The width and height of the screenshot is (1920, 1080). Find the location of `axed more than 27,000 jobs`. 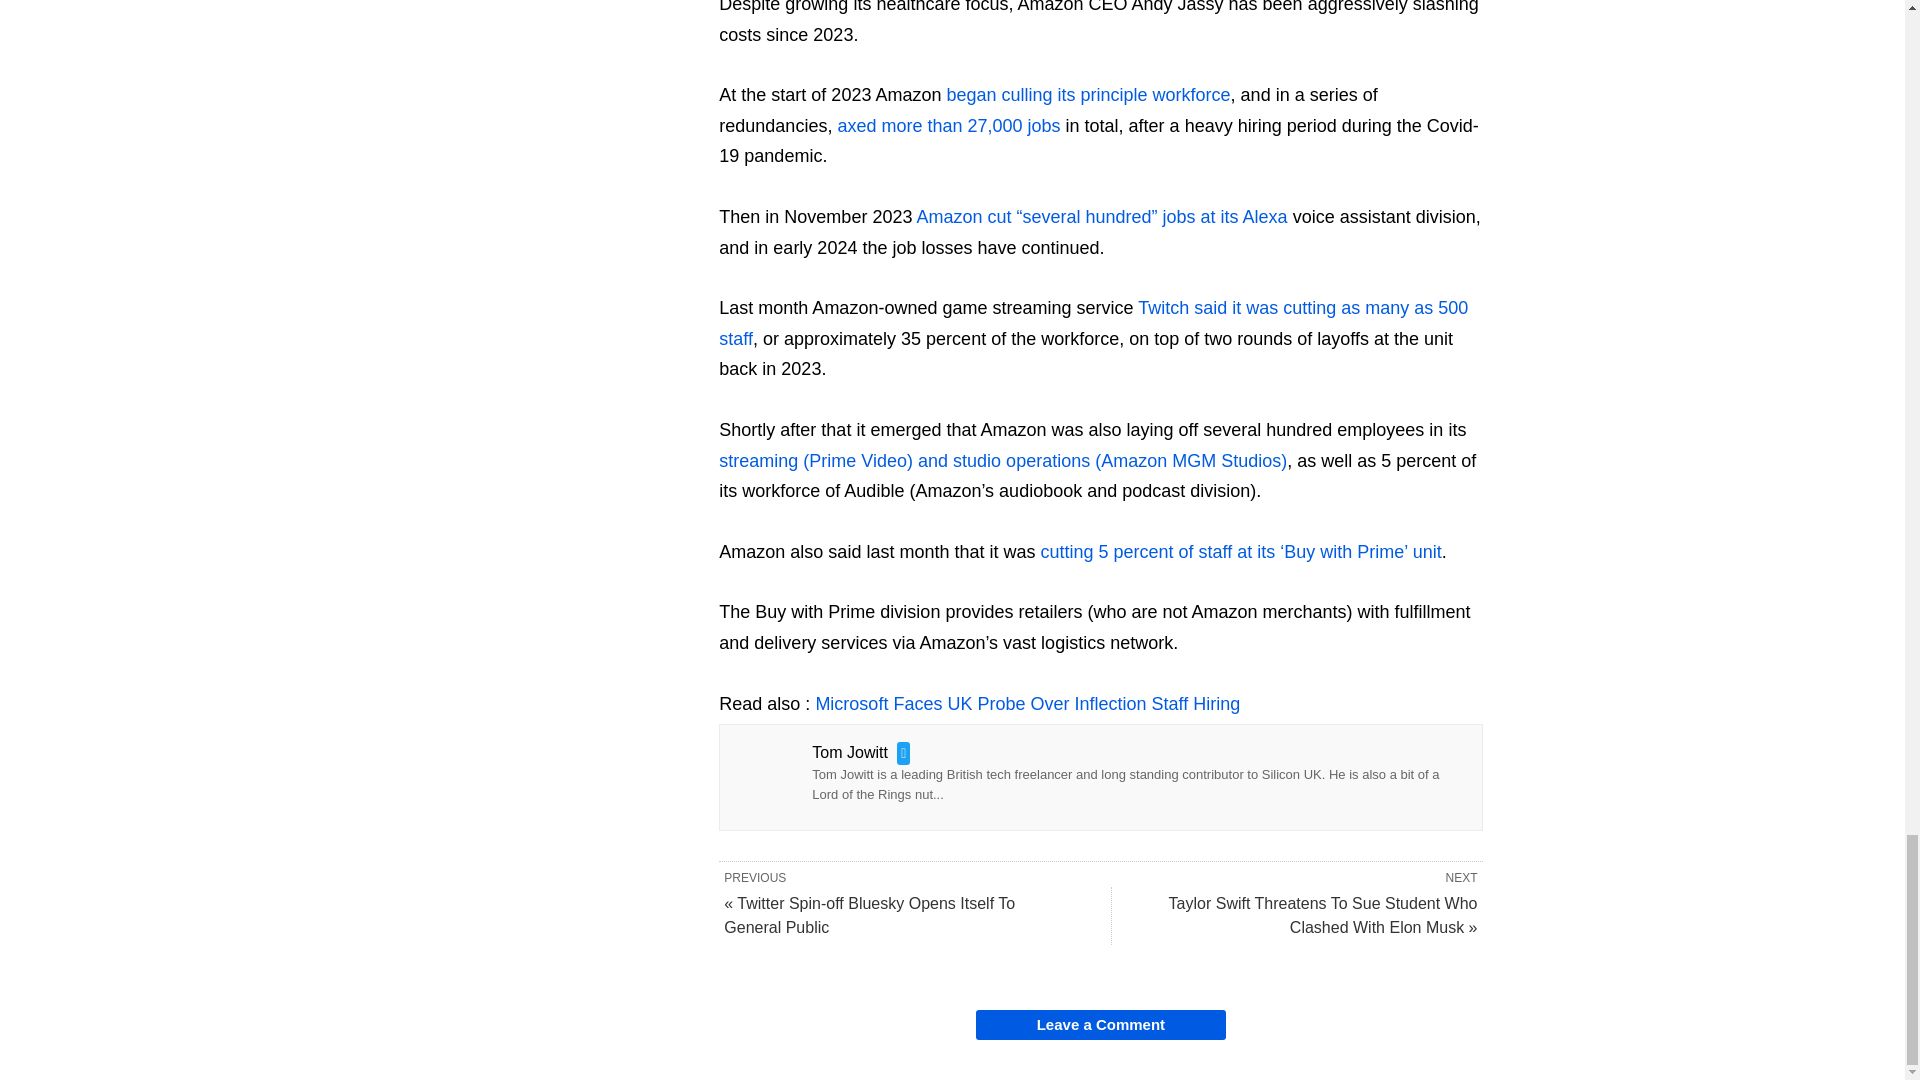

axed more than 27,000 jobs is located at coordinates (948, 126).